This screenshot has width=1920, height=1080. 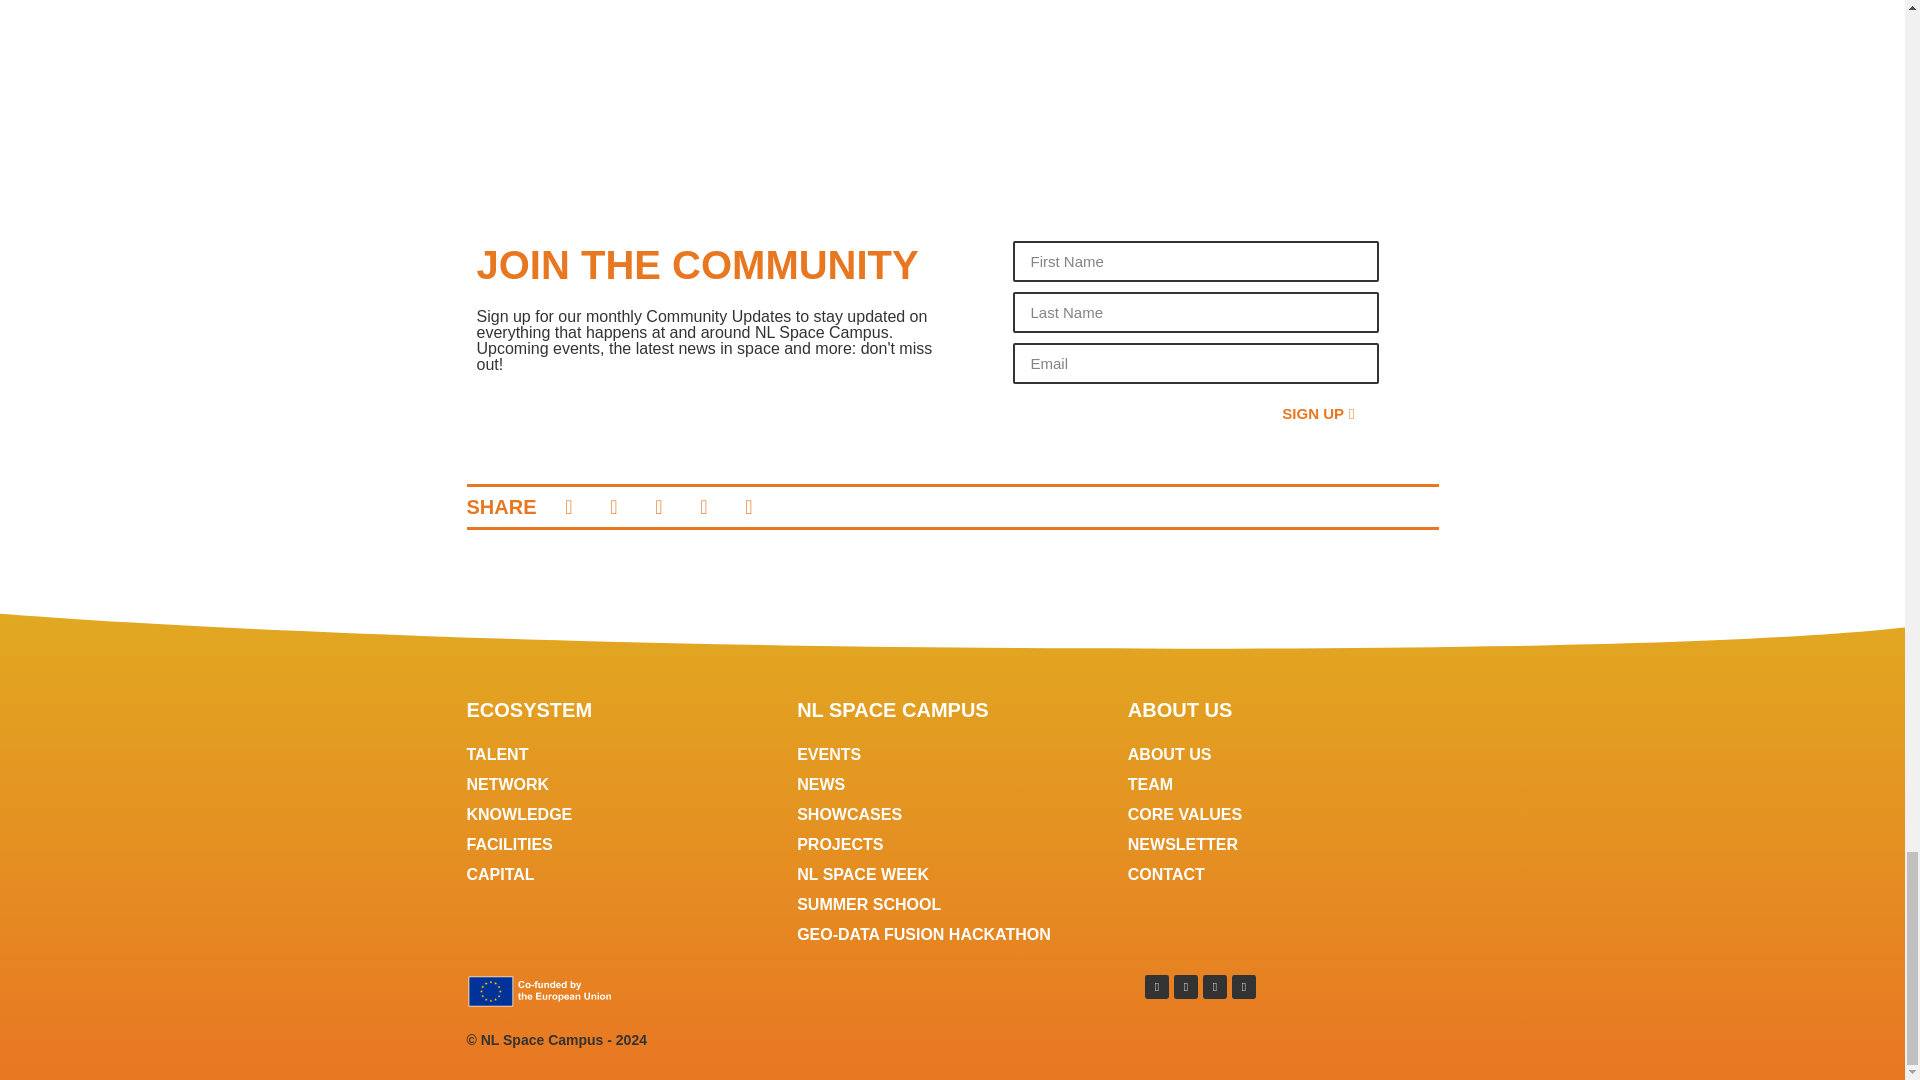 What do you see at coordinates (952, 815) in the screenshot?
I see `SHOWCASES` at bounding box center [952, 815].